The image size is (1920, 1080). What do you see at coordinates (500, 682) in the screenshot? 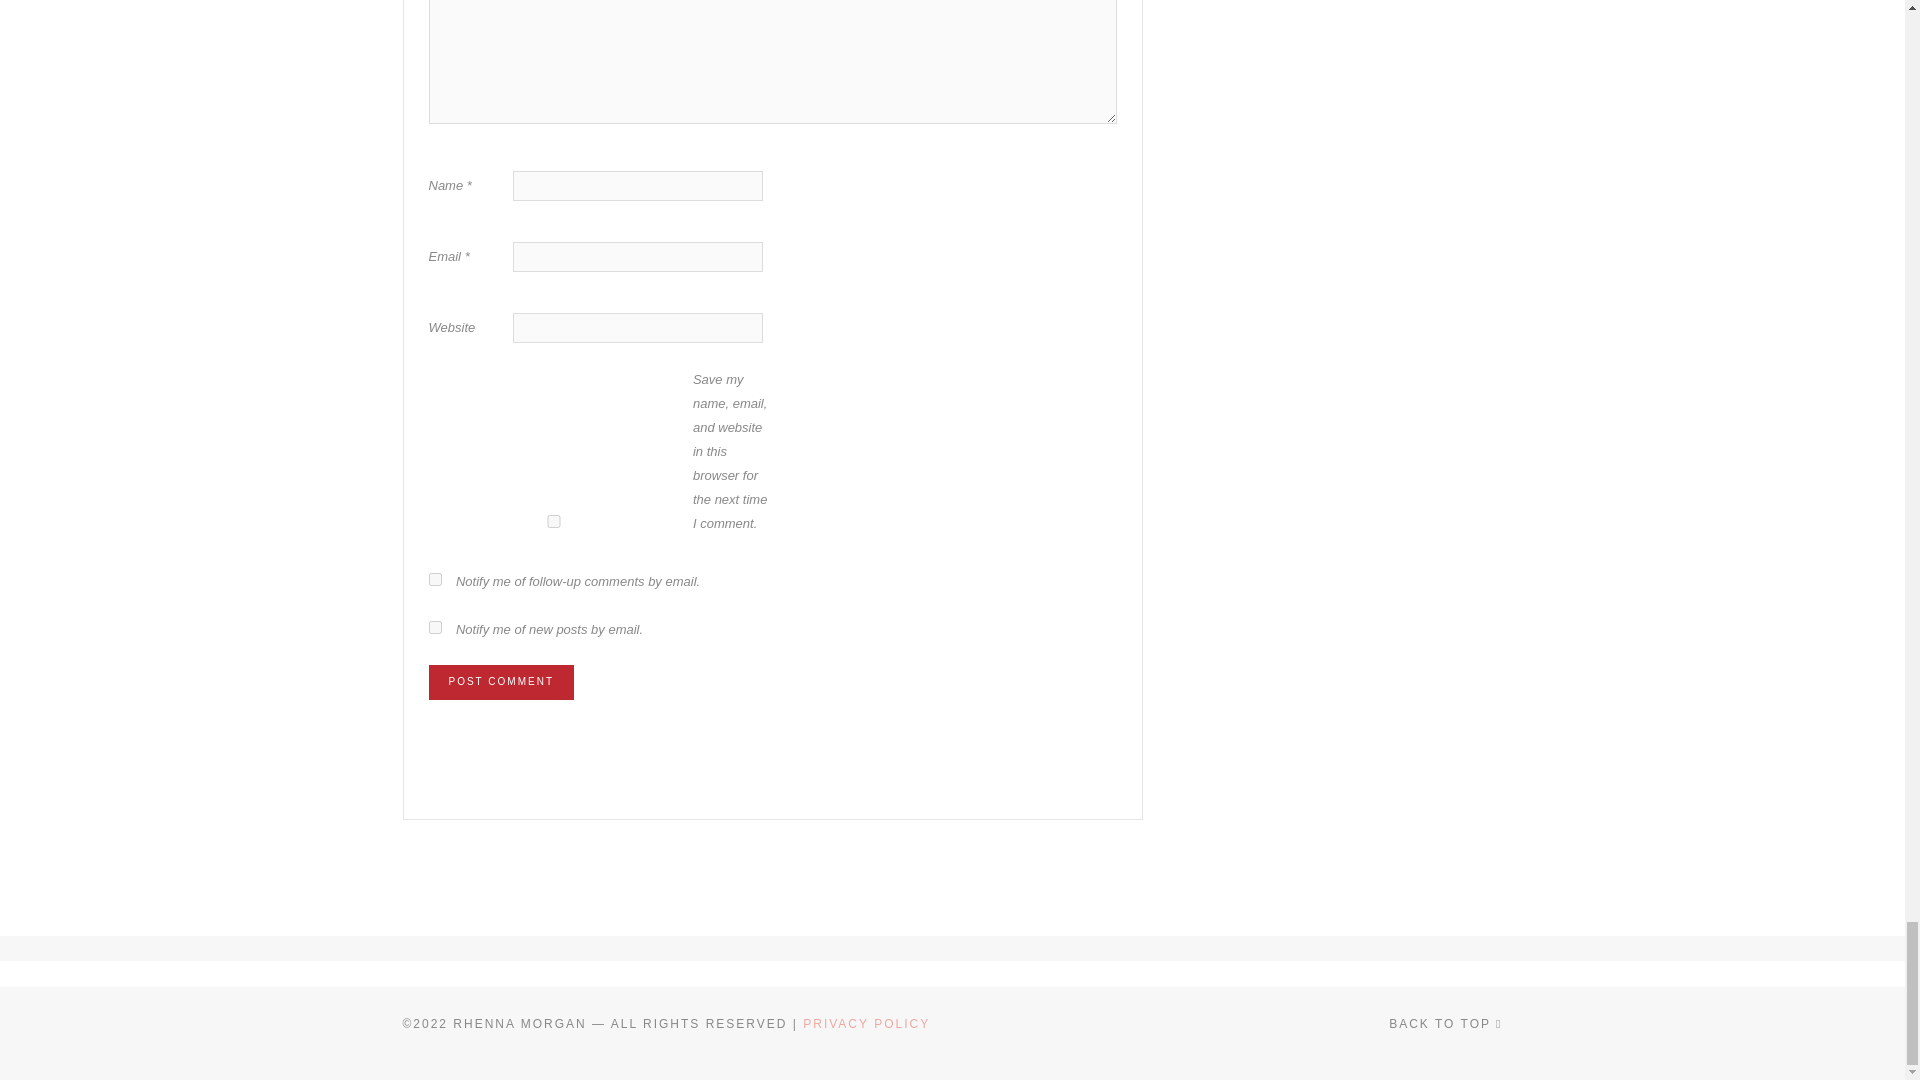
I see `Post Comment` at bounding box center [500, 682].